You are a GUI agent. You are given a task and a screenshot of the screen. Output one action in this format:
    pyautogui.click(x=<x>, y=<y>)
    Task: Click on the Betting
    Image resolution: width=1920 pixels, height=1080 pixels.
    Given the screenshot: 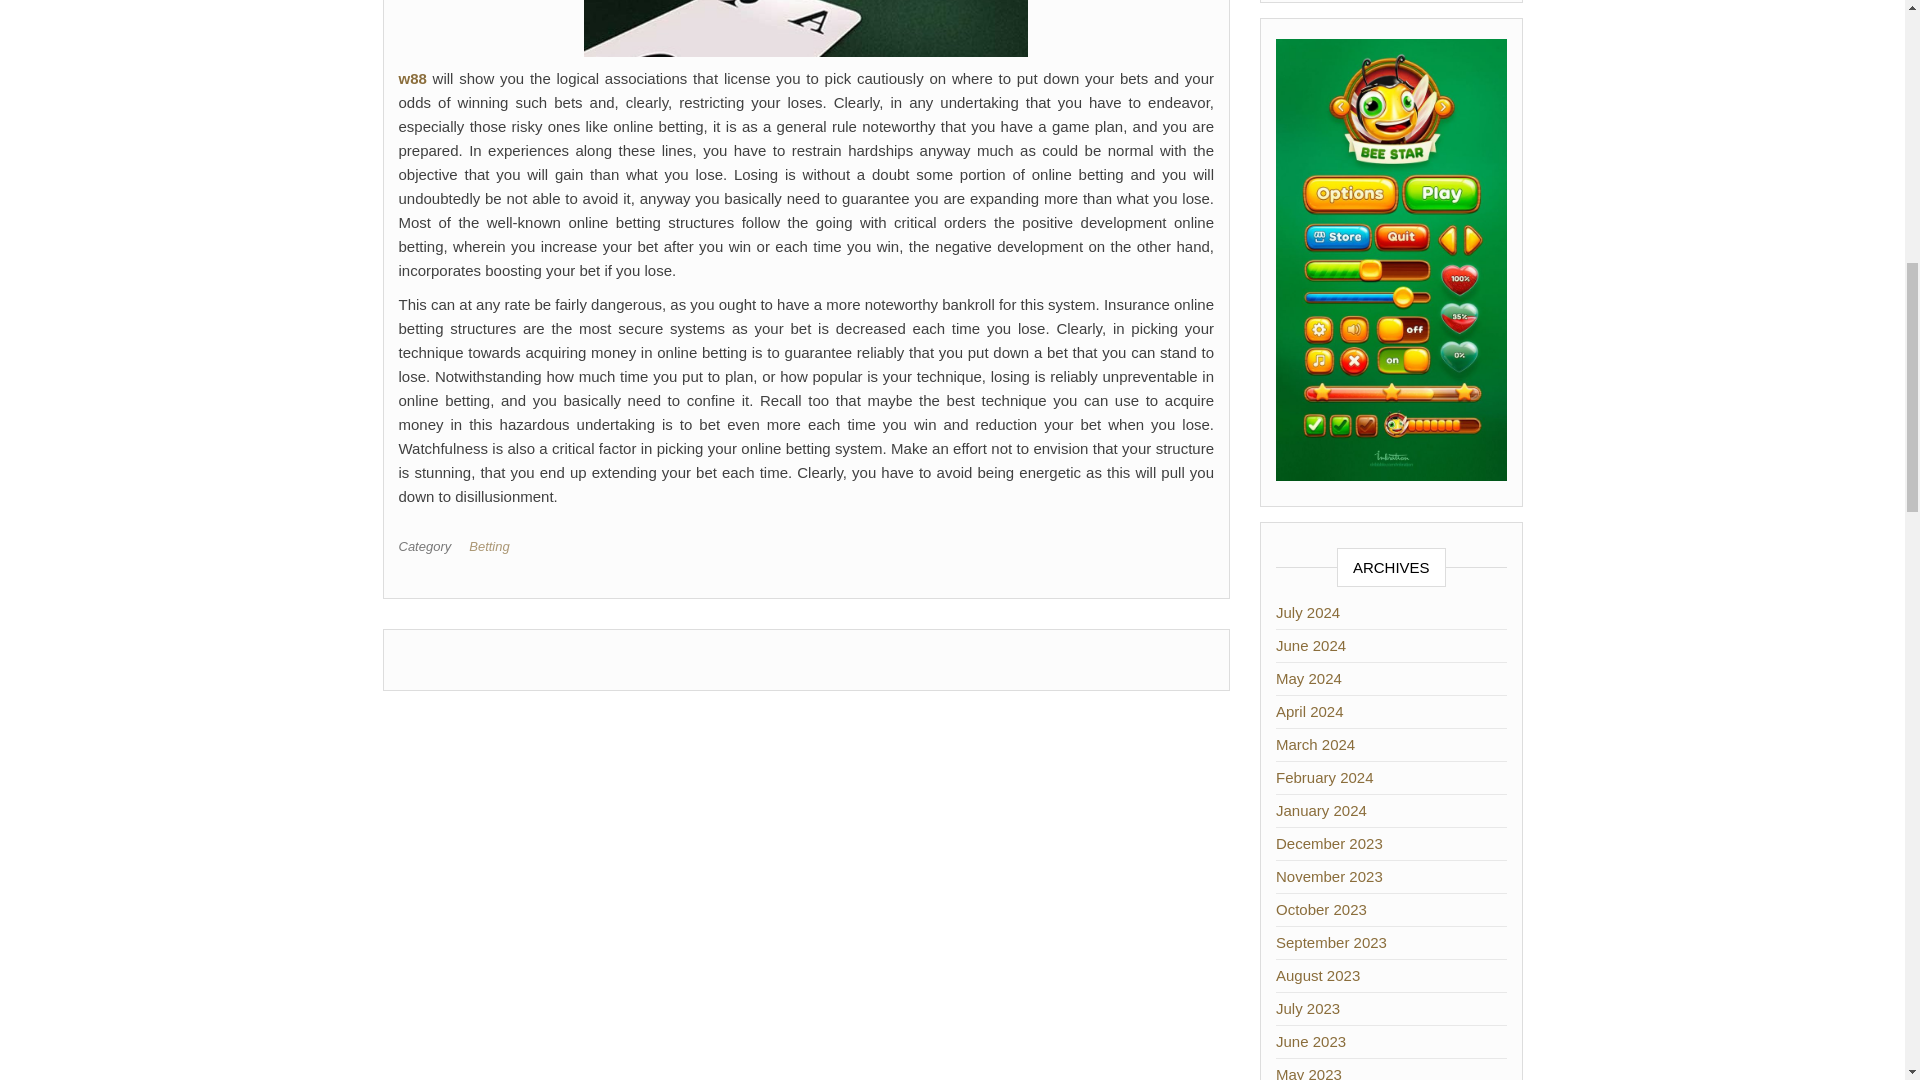 What is the action you would take?
    pyautogui.click(x=492, y=546)
    